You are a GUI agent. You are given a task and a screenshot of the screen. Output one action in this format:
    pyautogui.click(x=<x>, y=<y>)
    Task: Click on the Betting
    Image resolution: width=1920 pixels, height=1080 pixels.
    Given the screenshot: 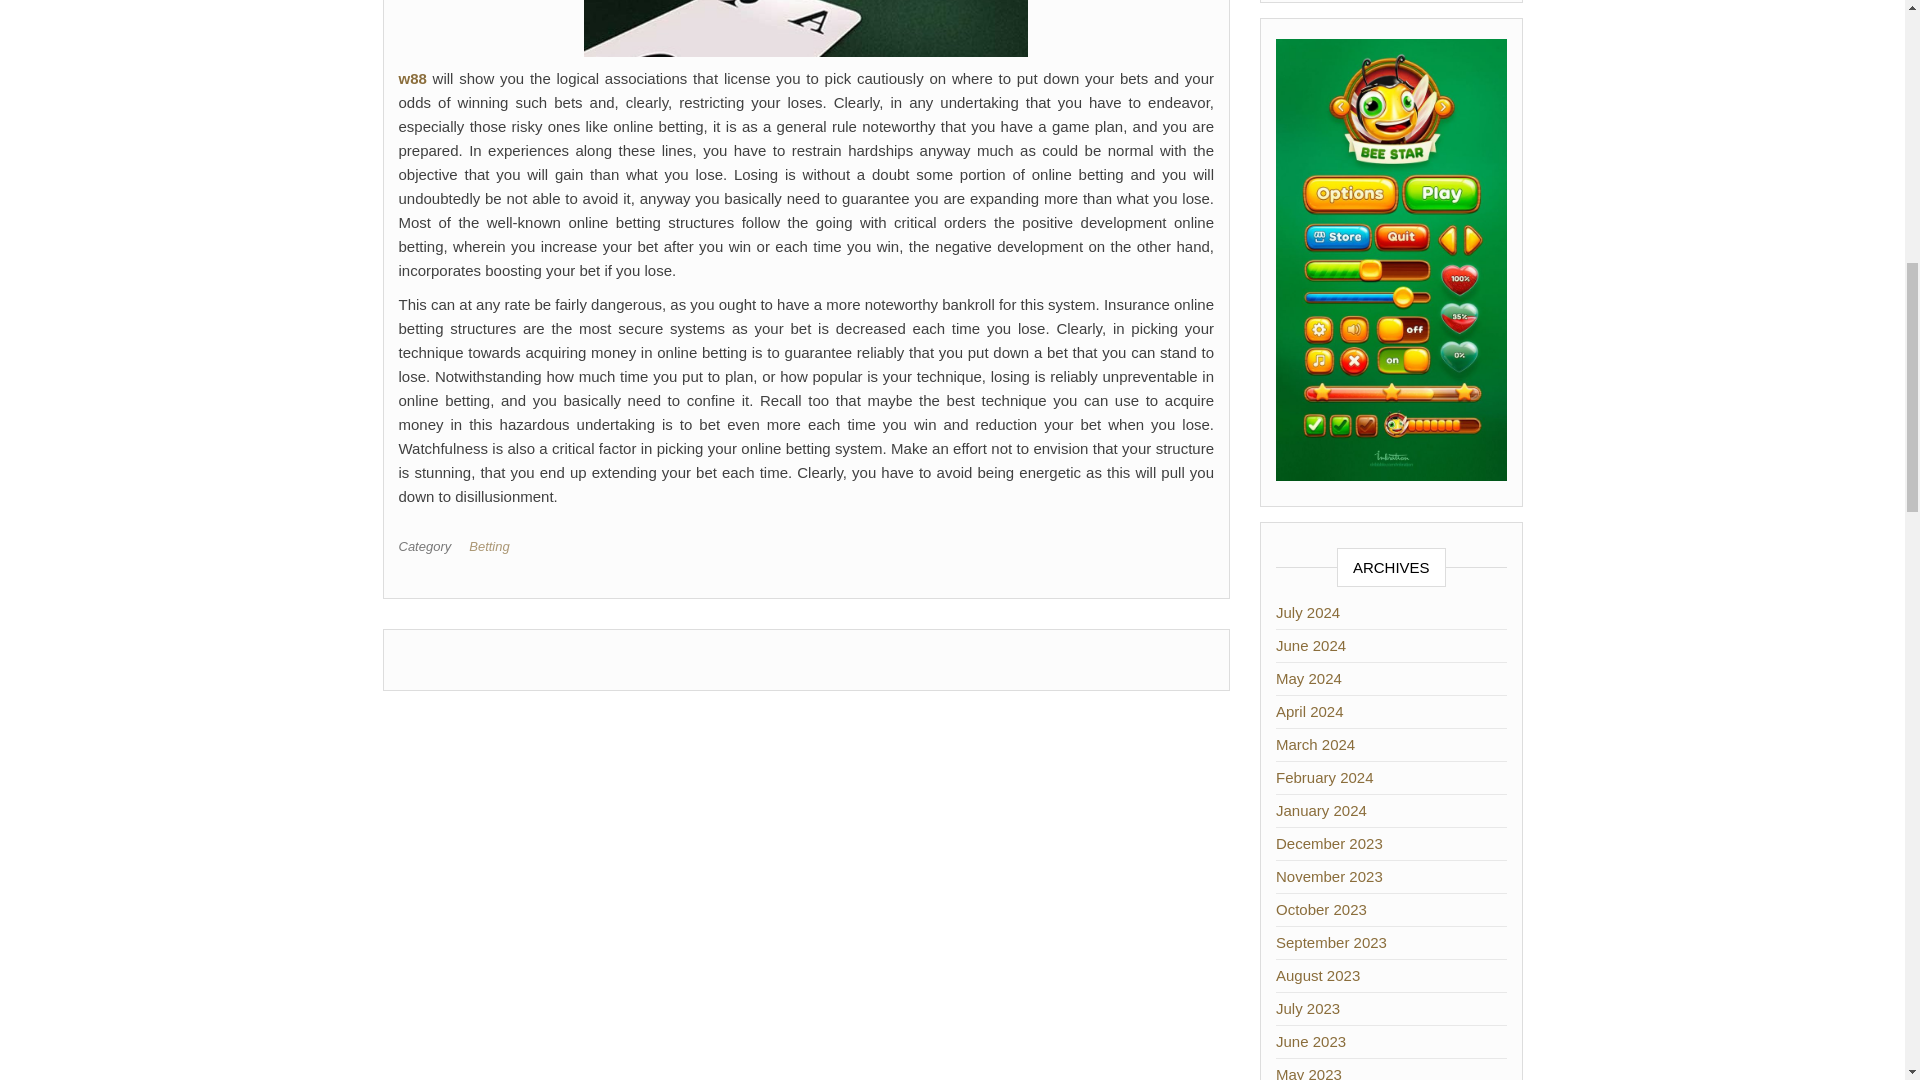 What is the action you would take?
    pyautogui.click(x=492, y=546)
    